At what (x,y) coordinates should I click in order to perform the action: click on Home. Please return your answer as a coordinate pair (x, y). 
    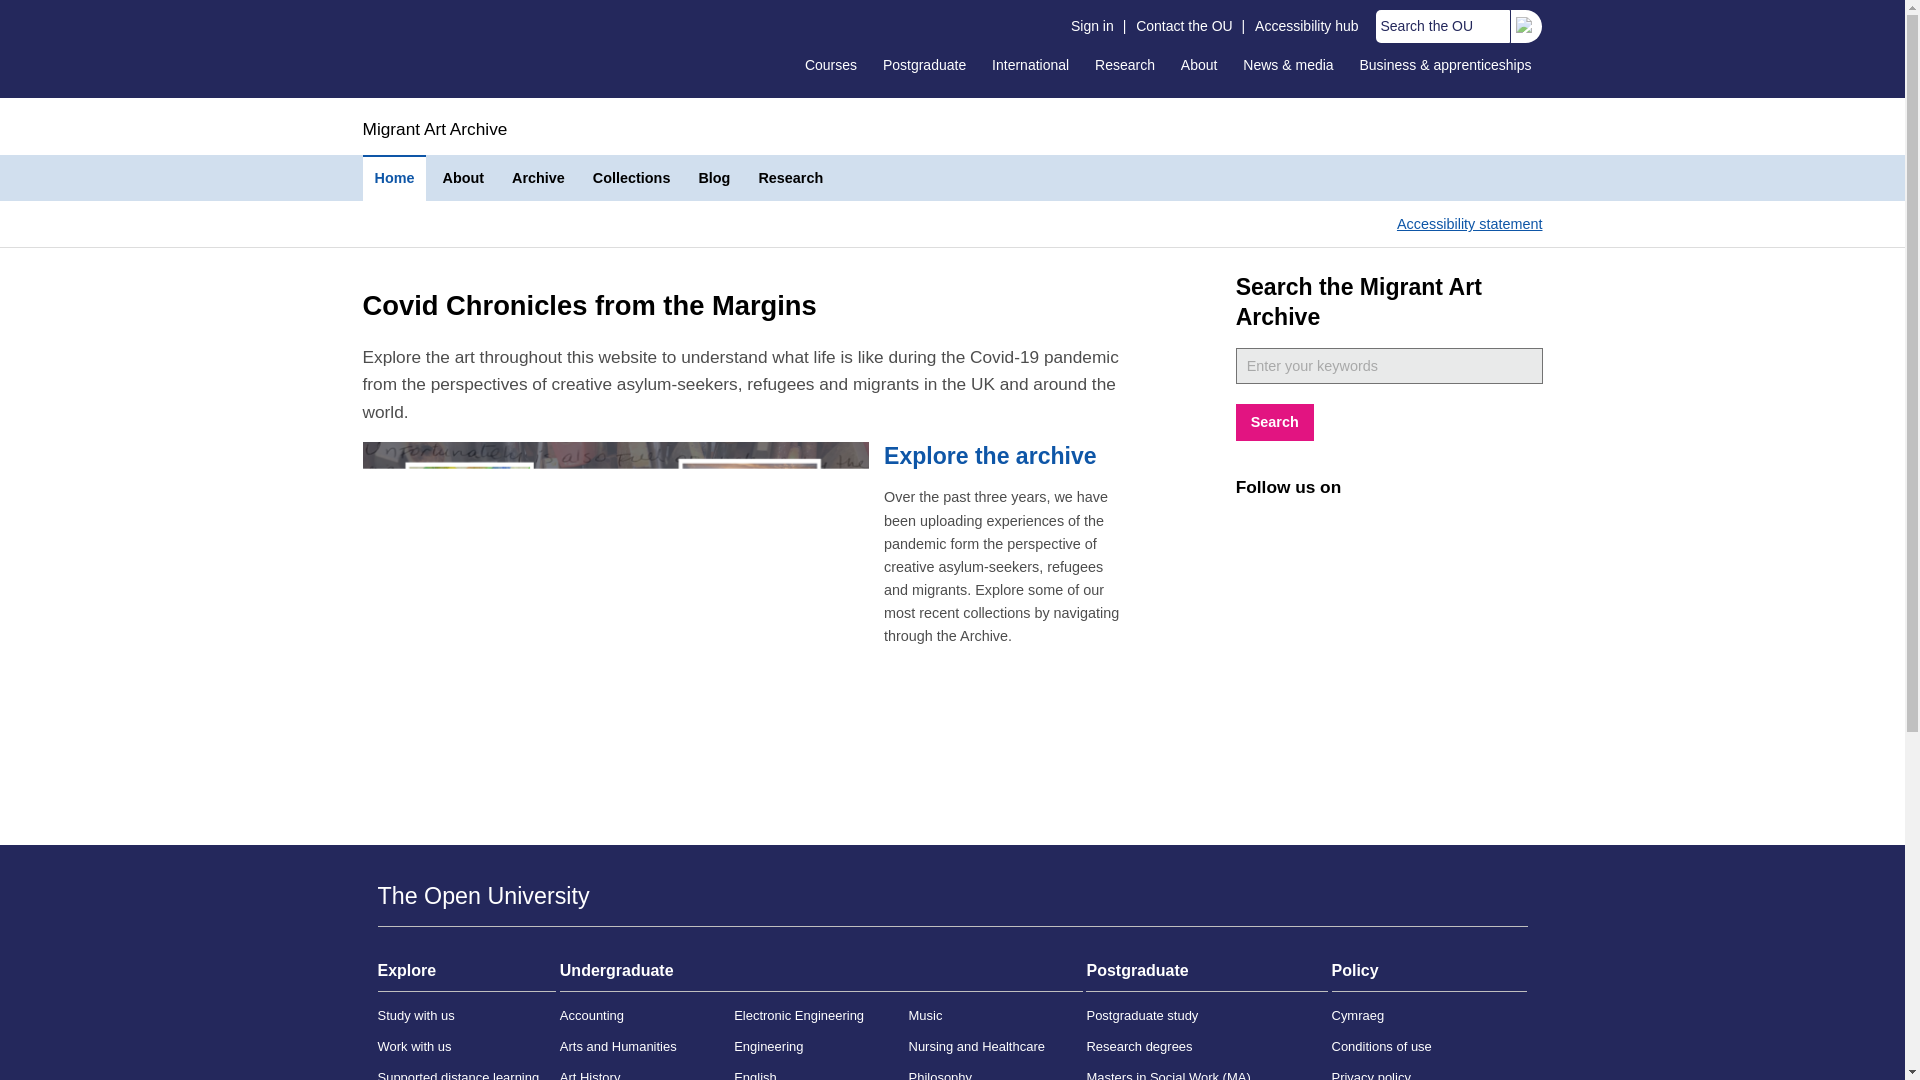
    Looking at the image, I should click on (394, 178).